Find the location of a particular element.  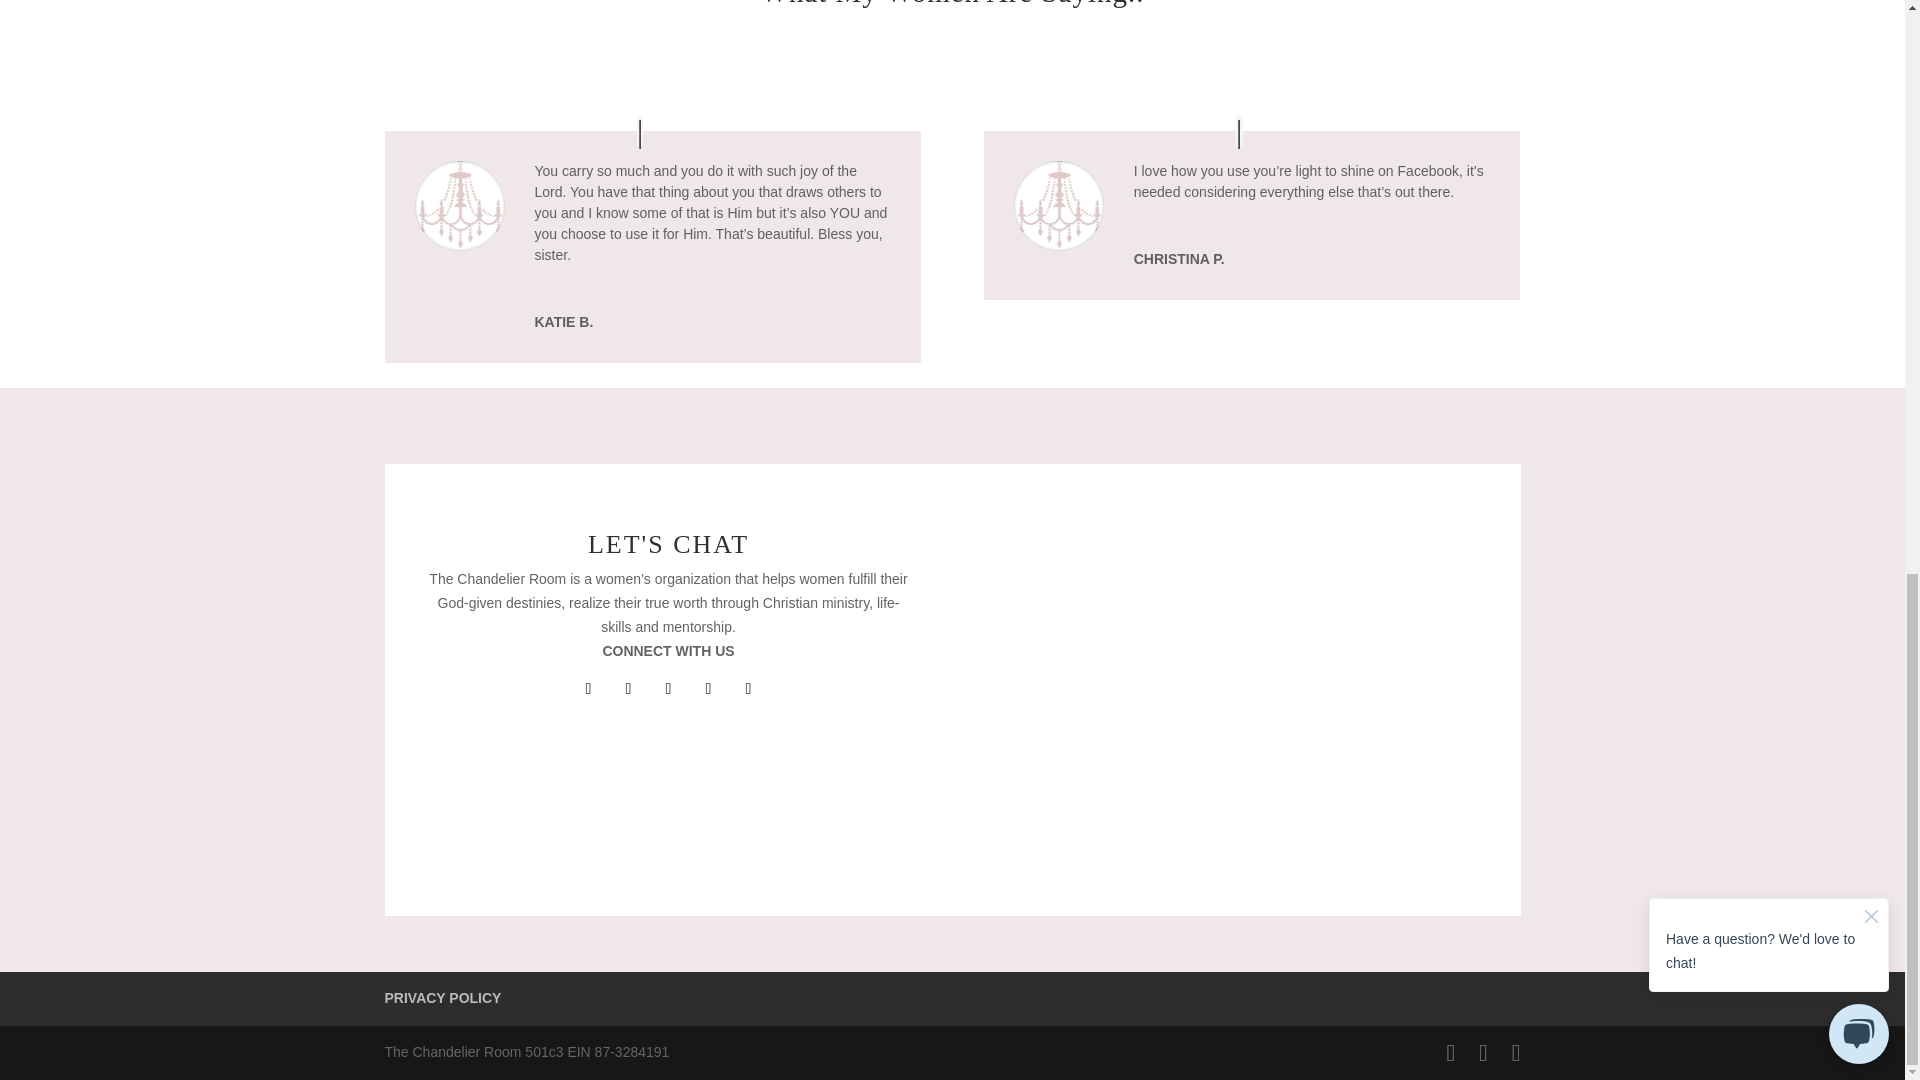

Follow on X is located at coordinates (628, 688).